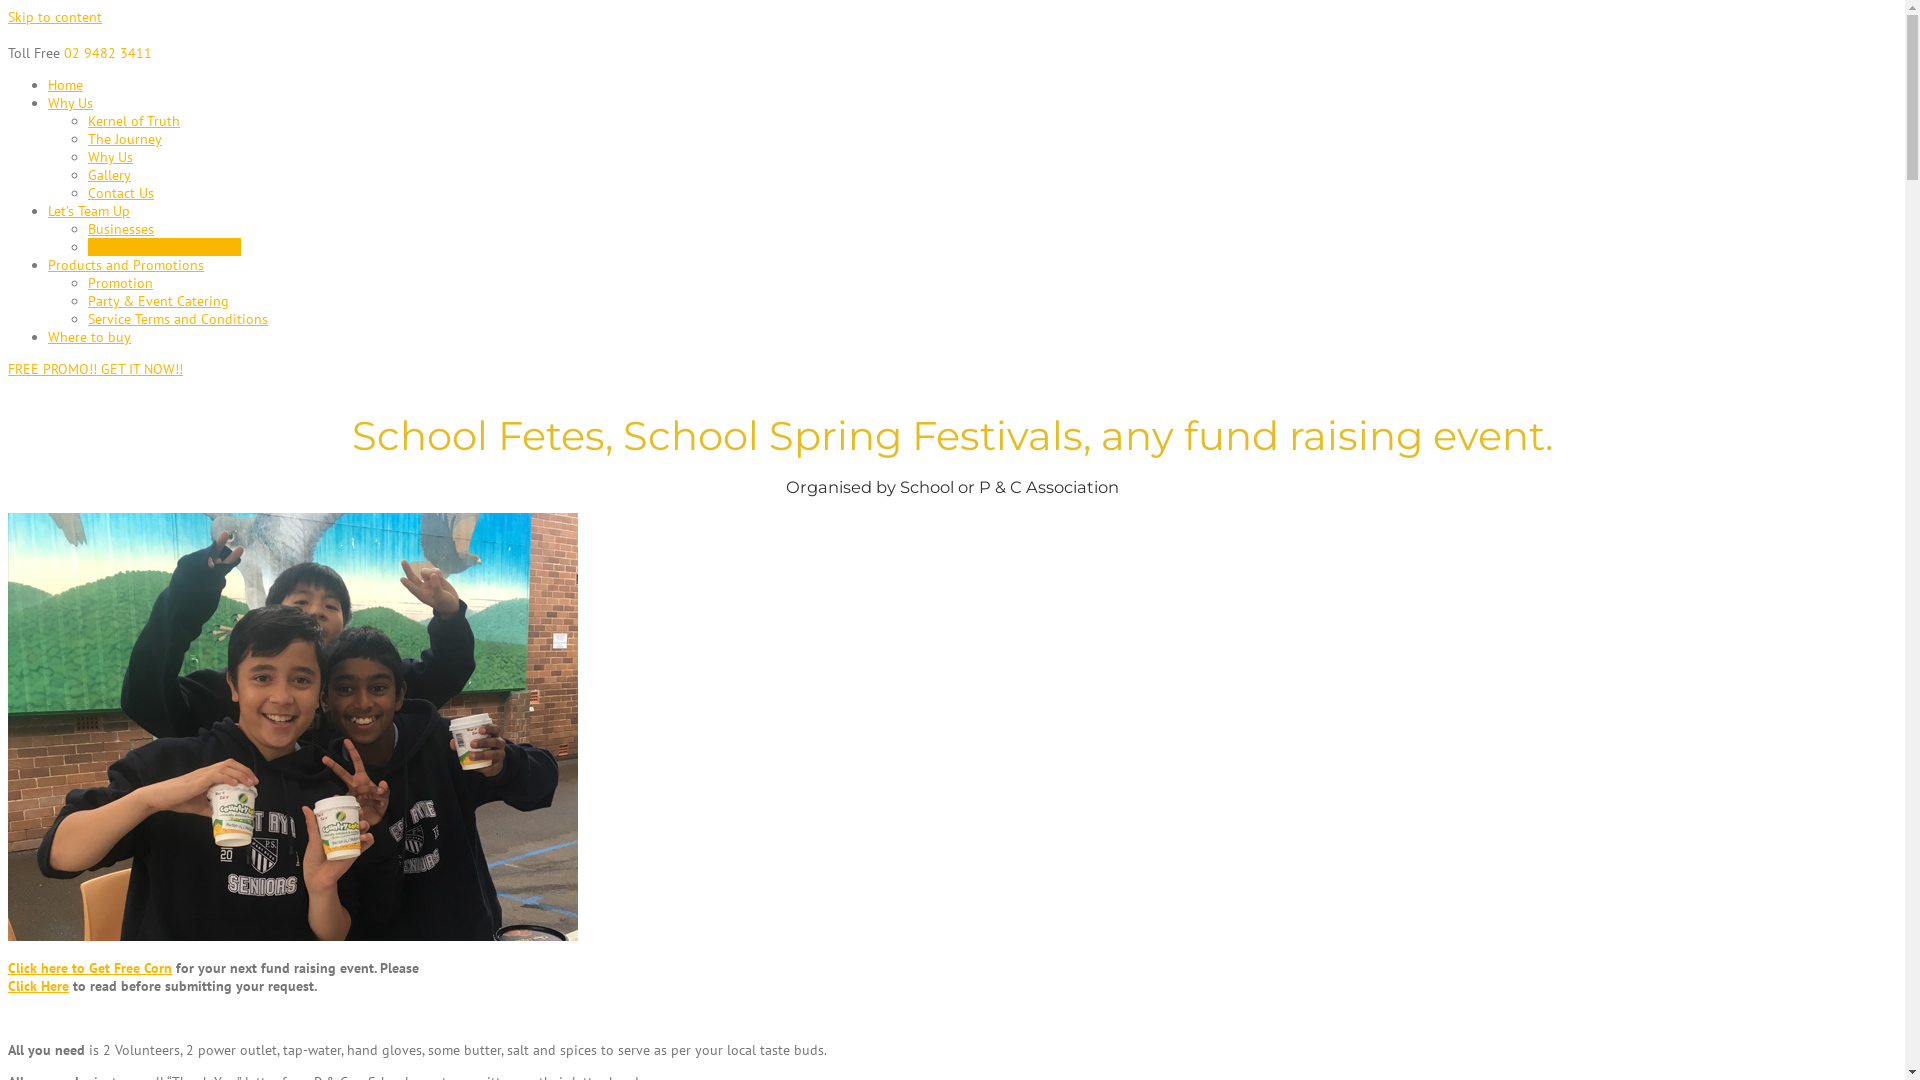  What do you see at coordinates (134, 121) in the screenshot?
I see `Kernel of Truth` at bounding box center [134, 121].